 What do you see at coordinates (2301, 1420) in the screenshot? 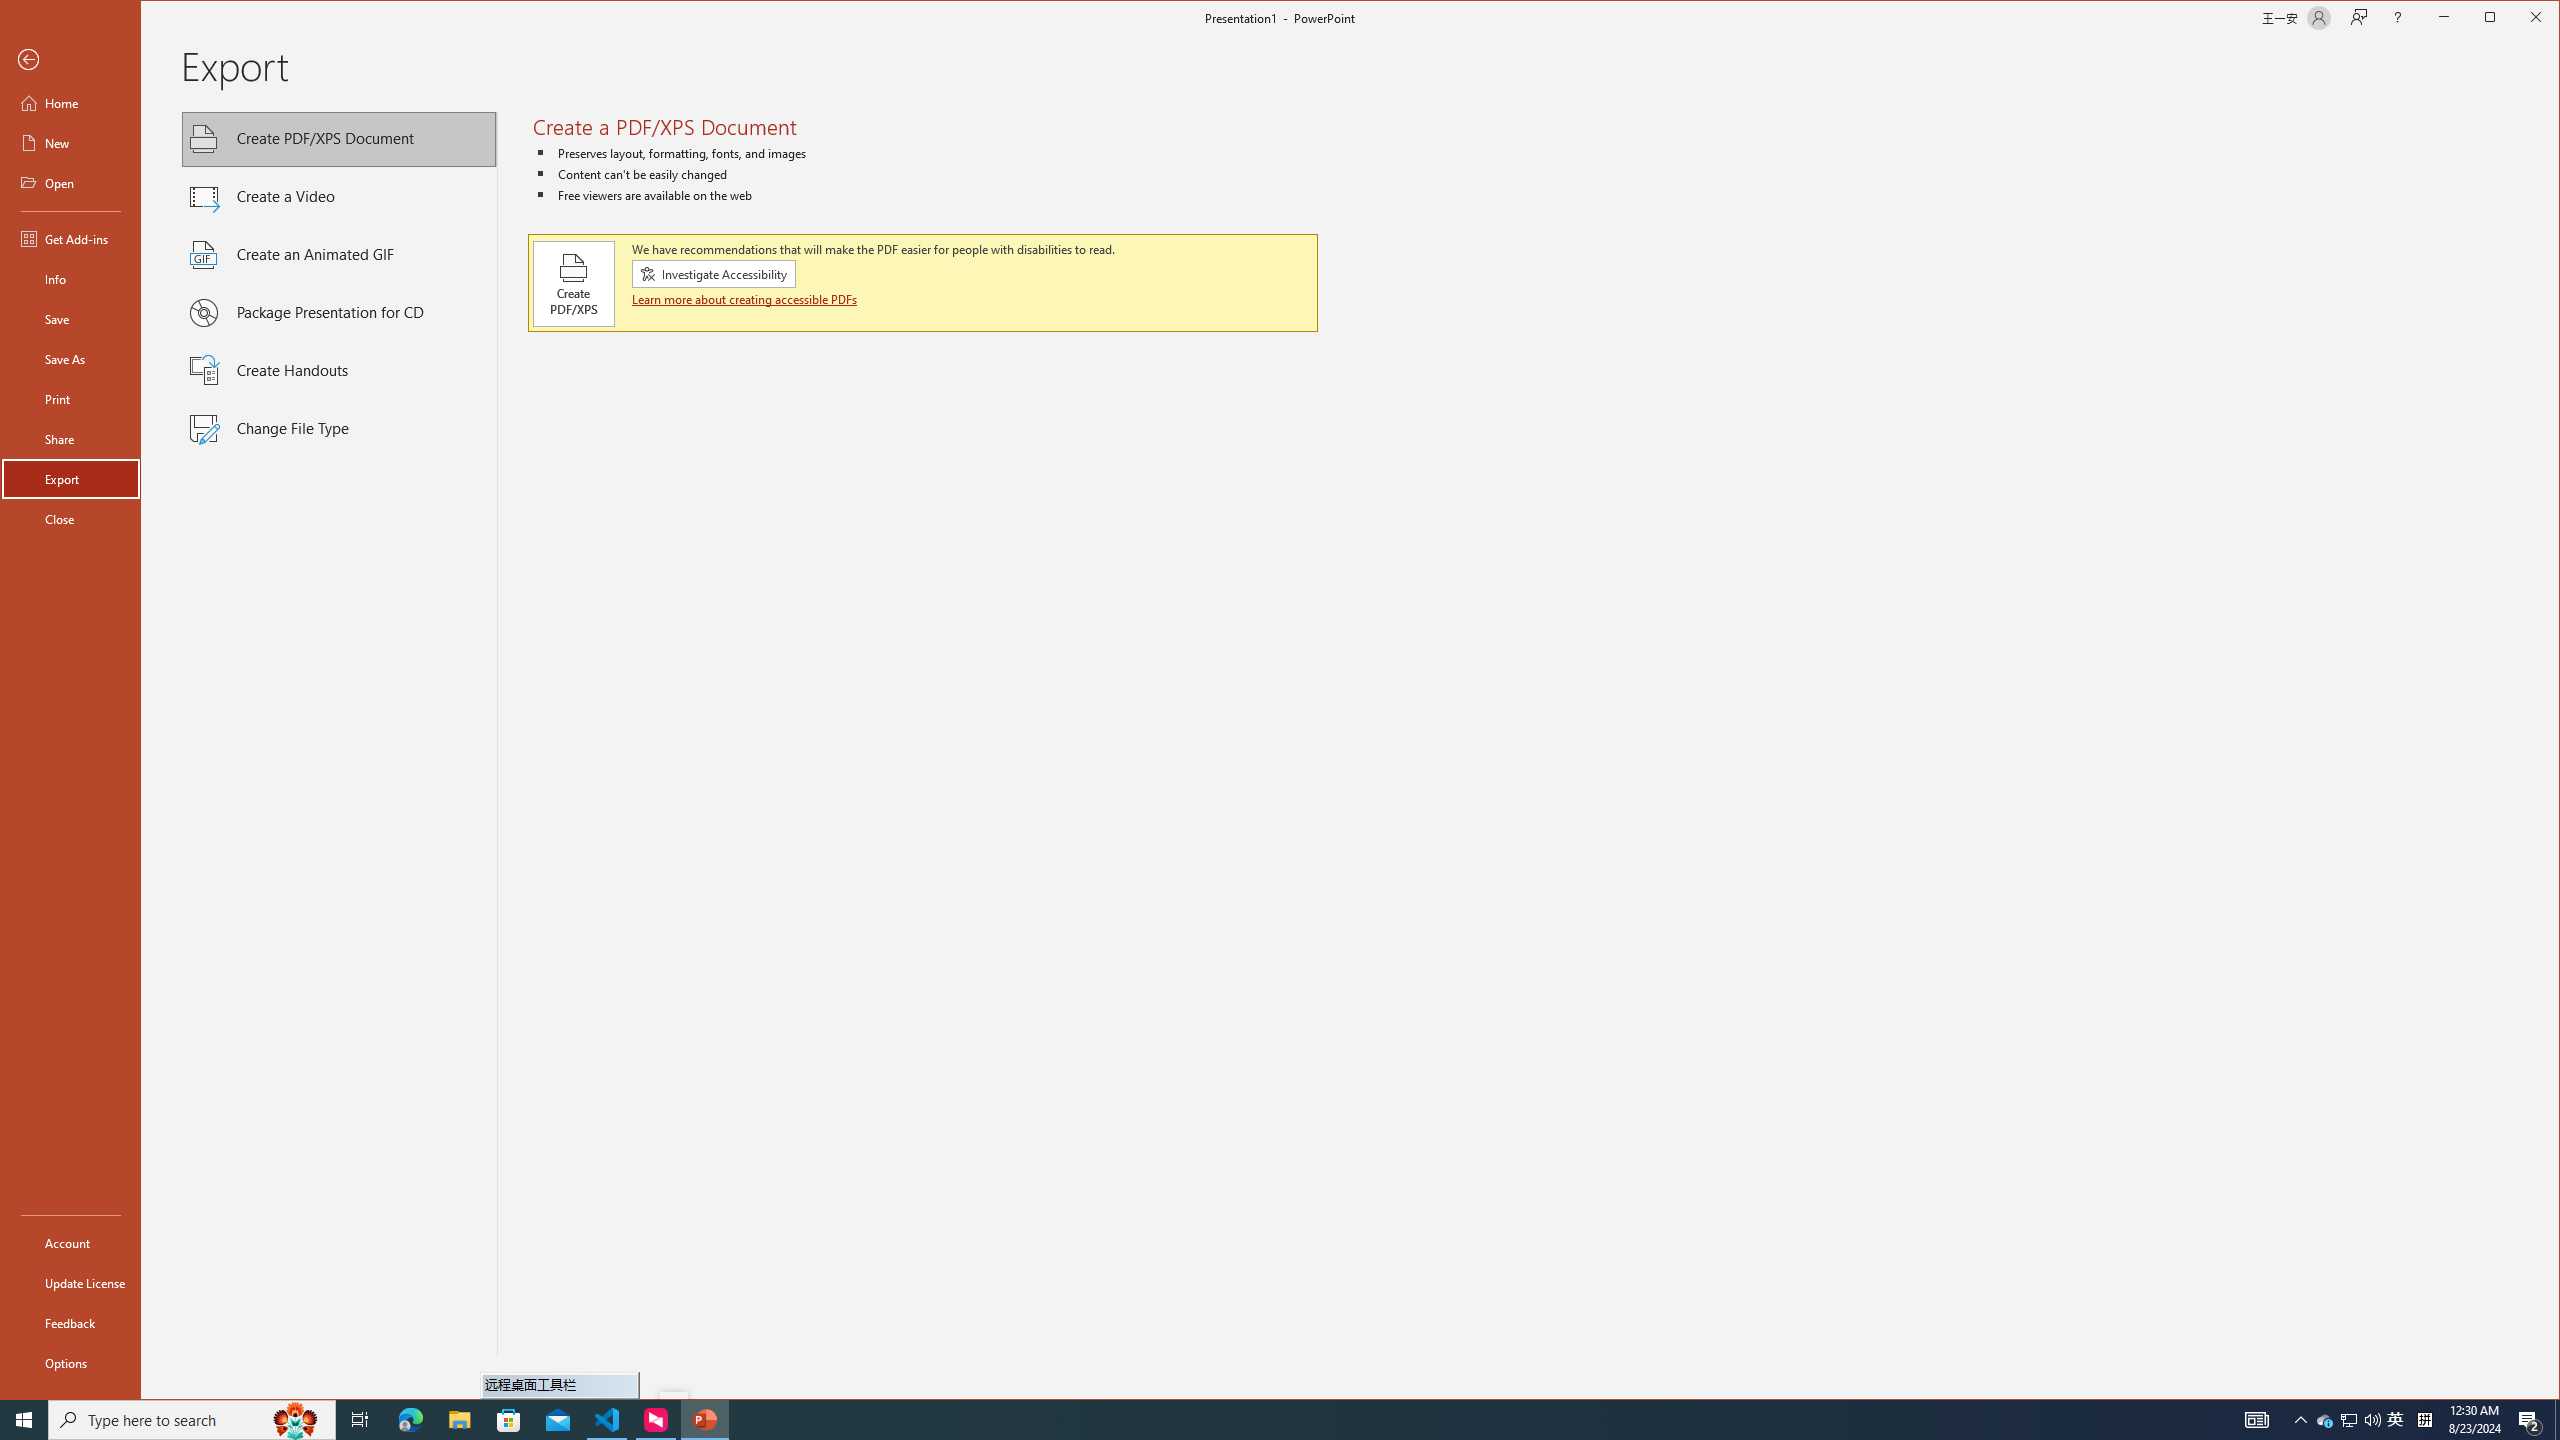
I see `Notification Chevron` at bounding box center [2301, 1420].